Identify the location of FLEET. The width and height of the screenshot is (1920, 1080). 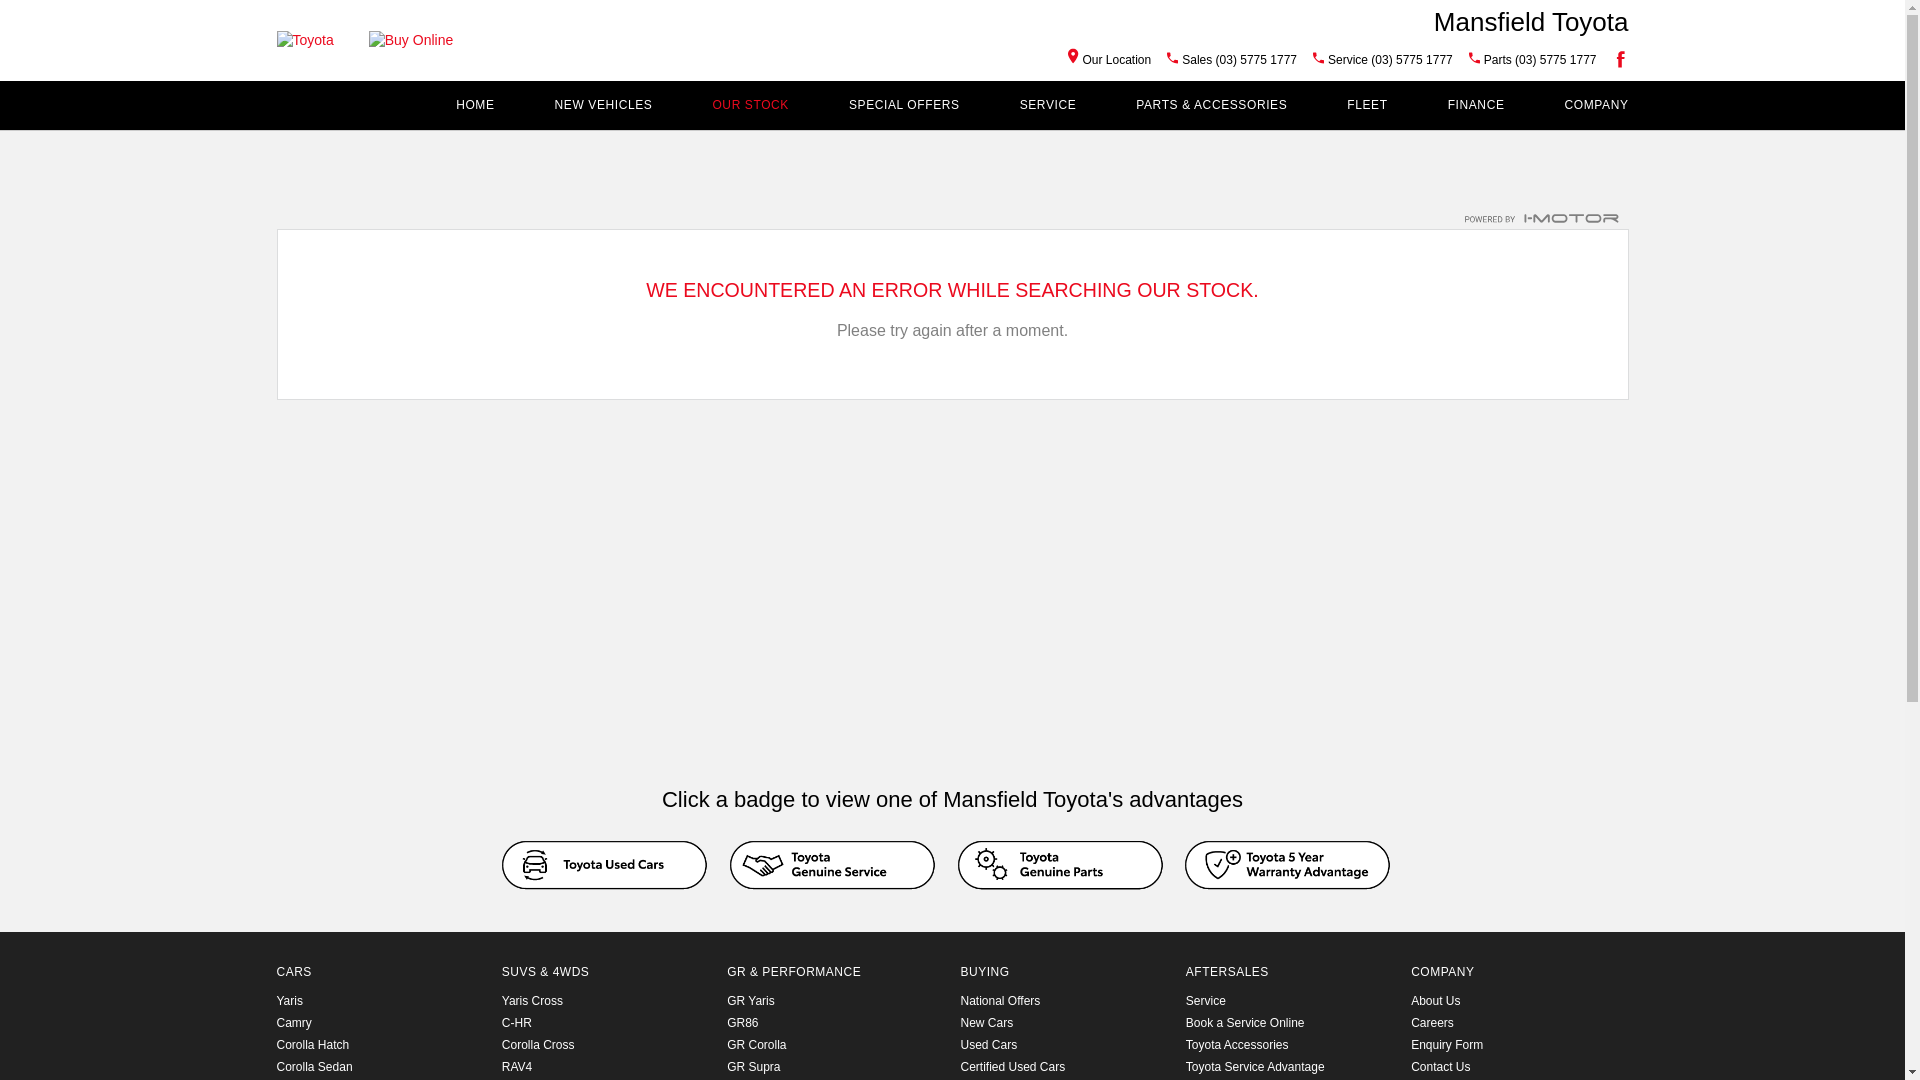
(1367, 106).